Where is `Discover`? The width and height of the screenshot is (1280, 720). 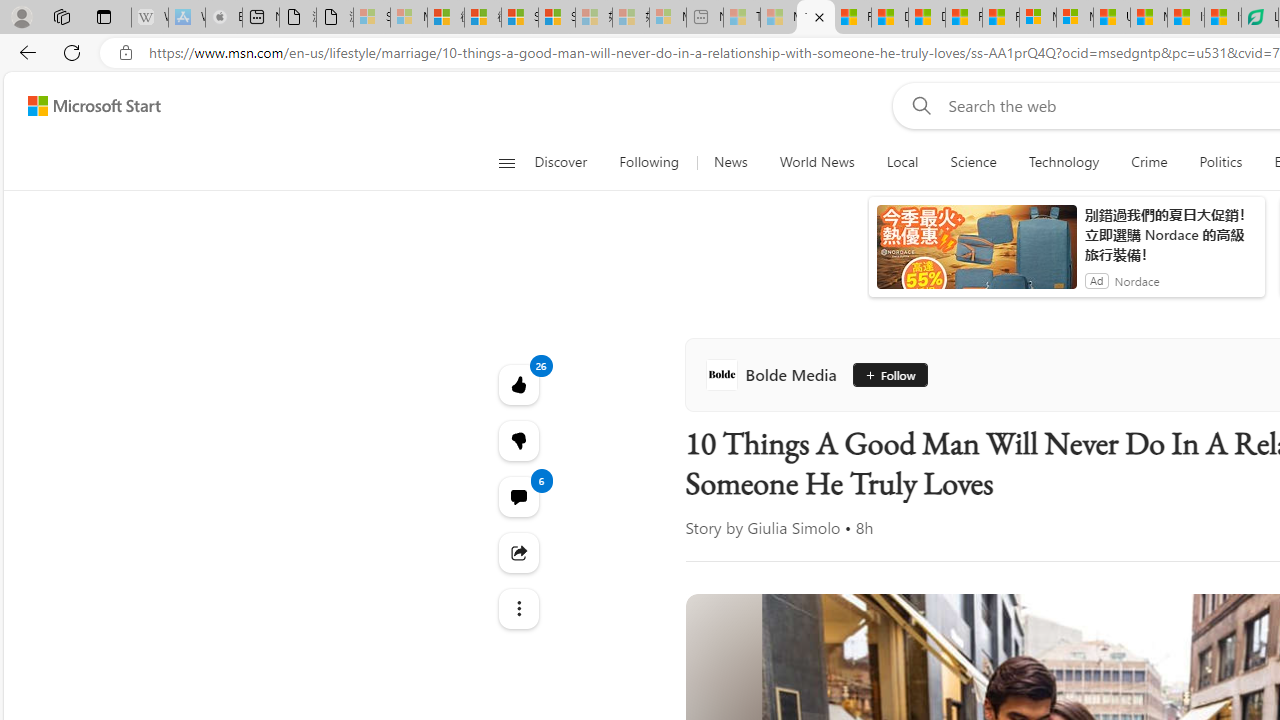 Discover is located at coordinates (568, 162).